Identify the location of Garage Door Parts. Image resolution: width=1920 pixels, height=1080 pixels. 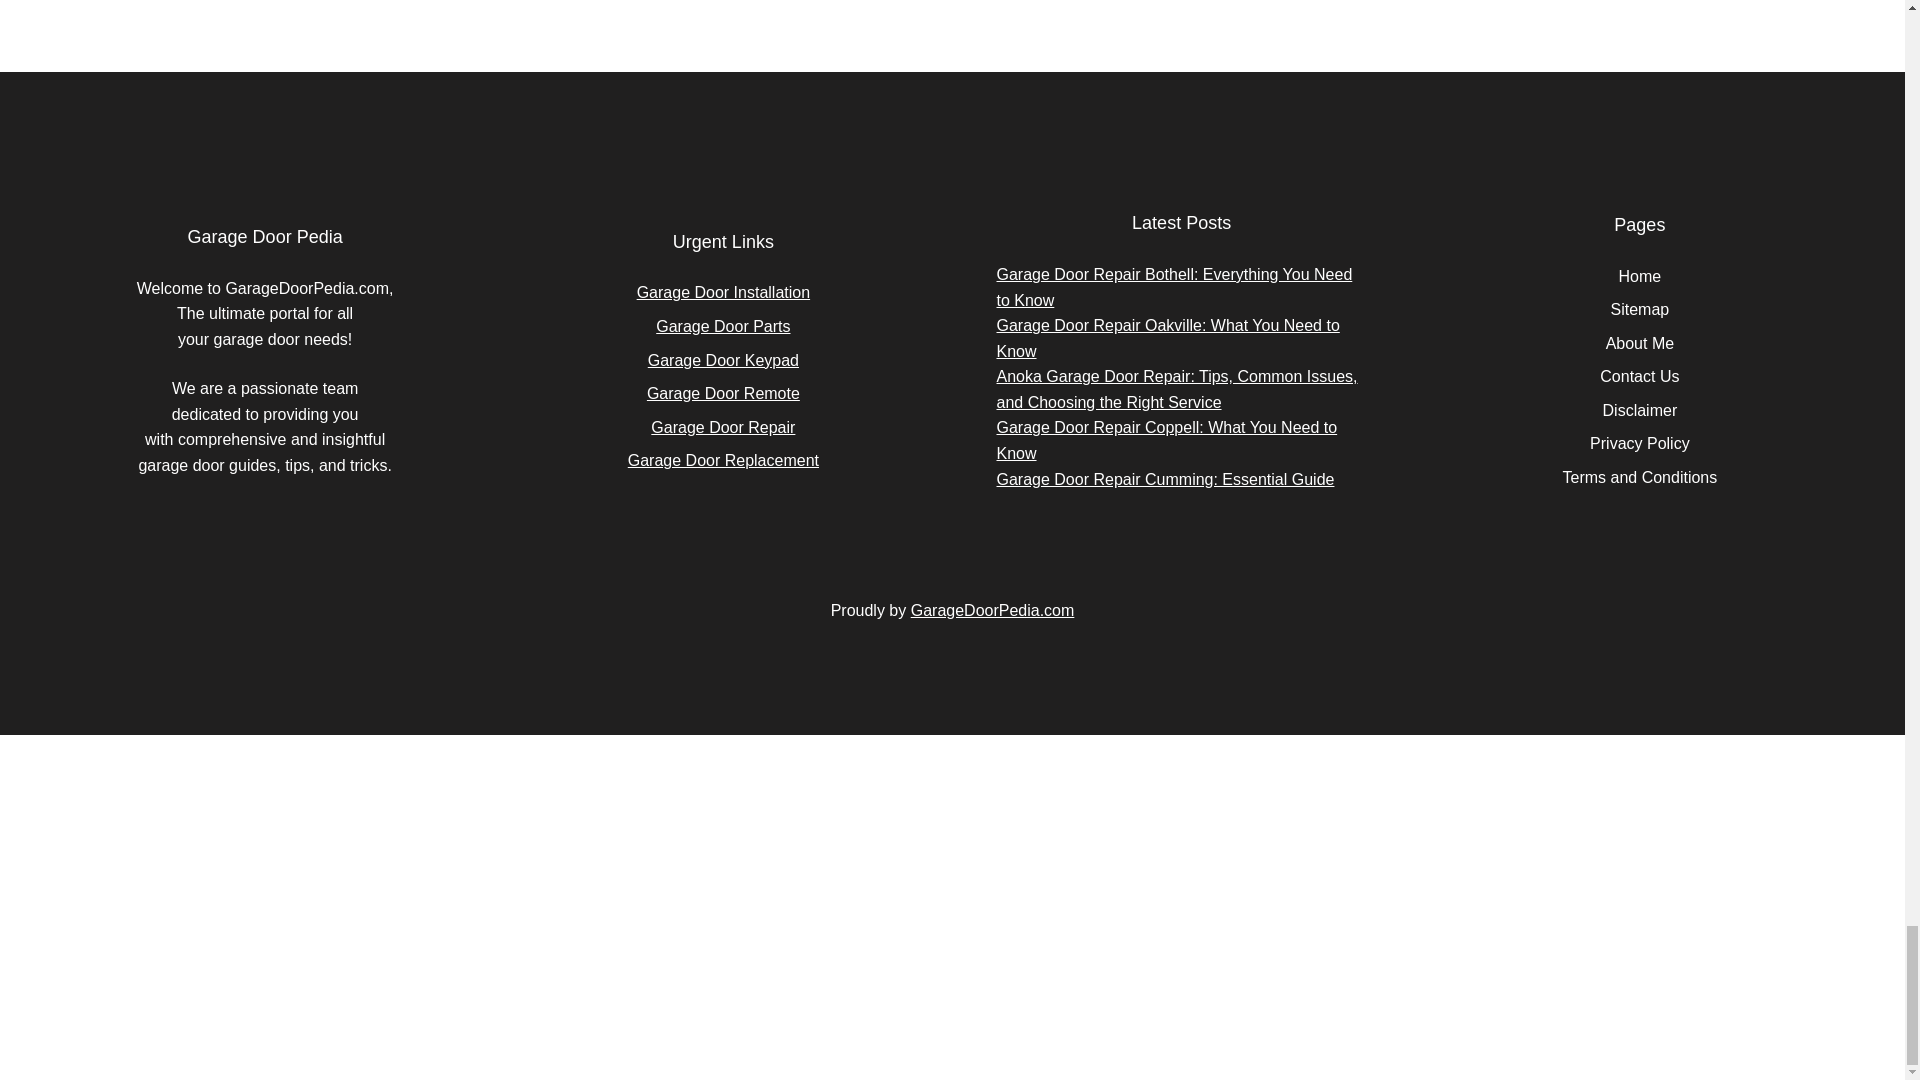
(722, 326).